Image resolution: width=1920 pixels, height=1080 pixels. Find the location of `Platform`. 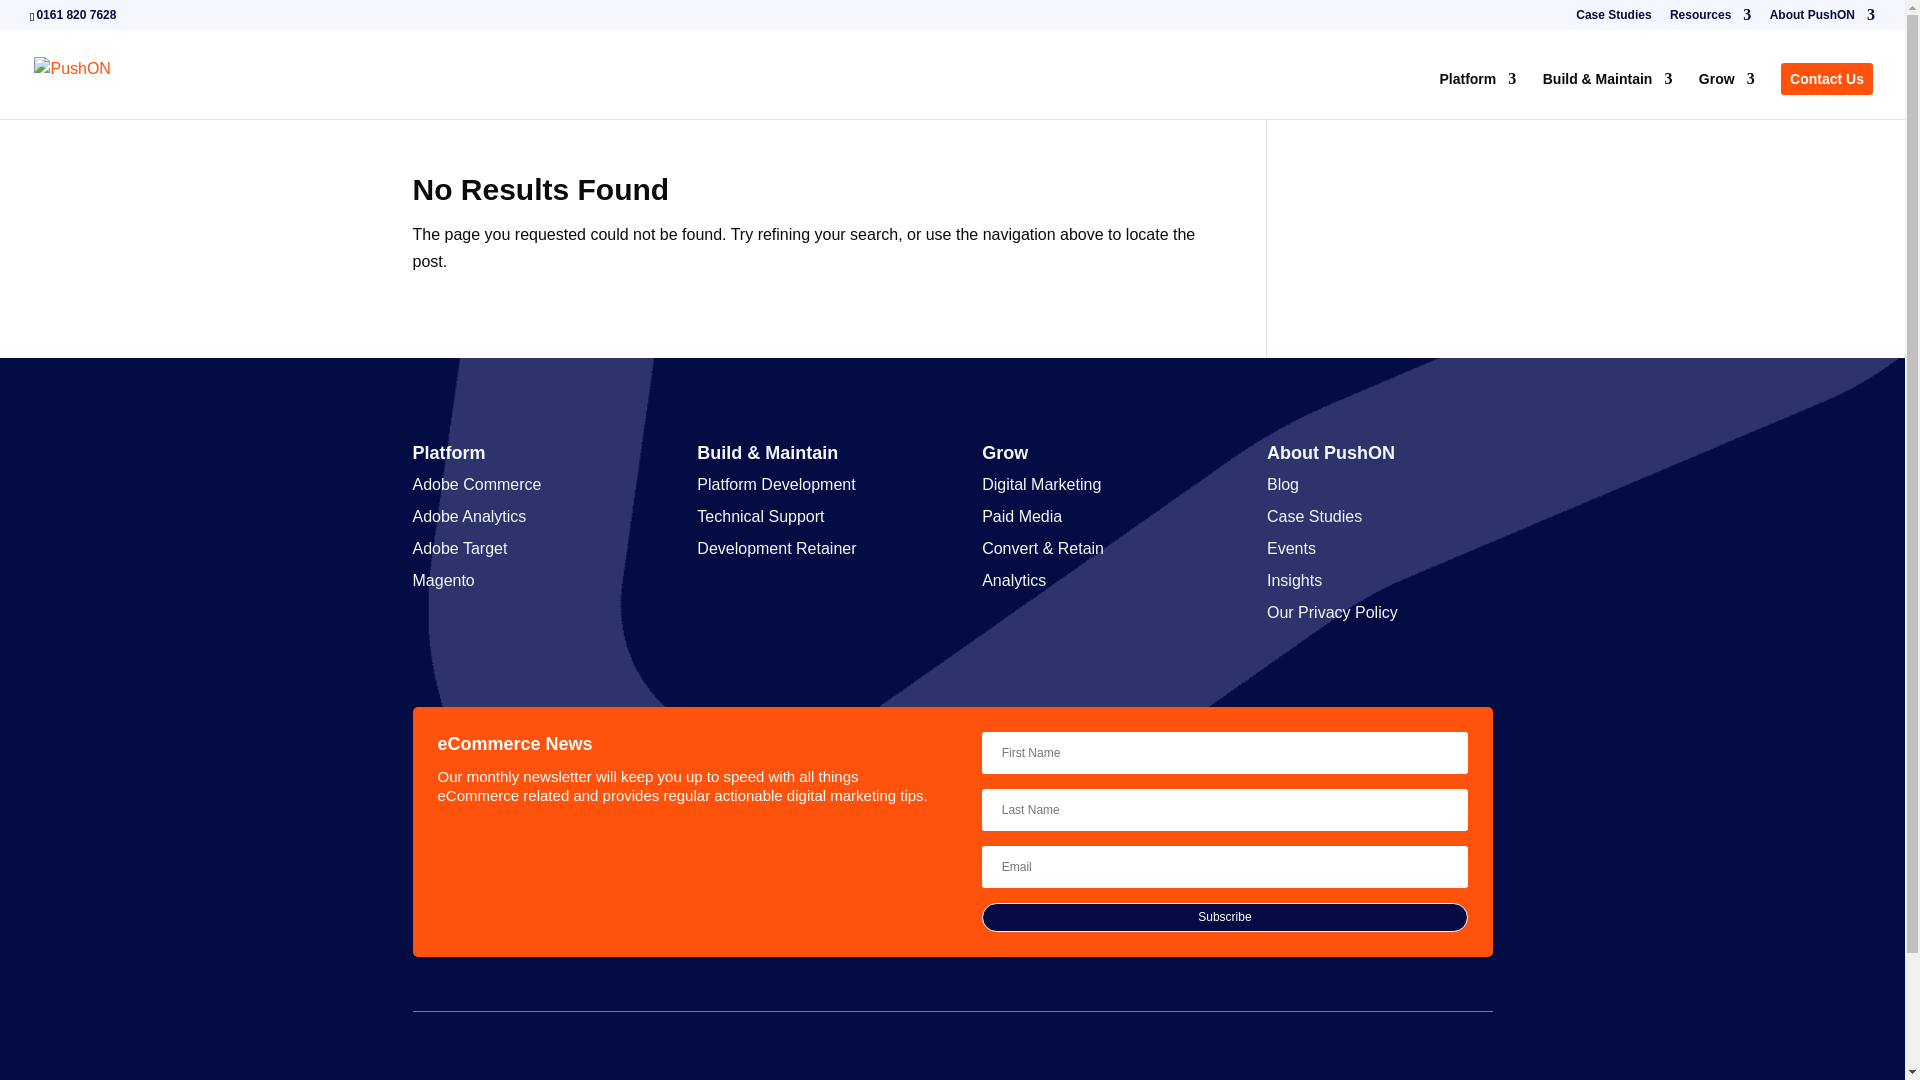

Platform is located at coordinates (1477, 95).